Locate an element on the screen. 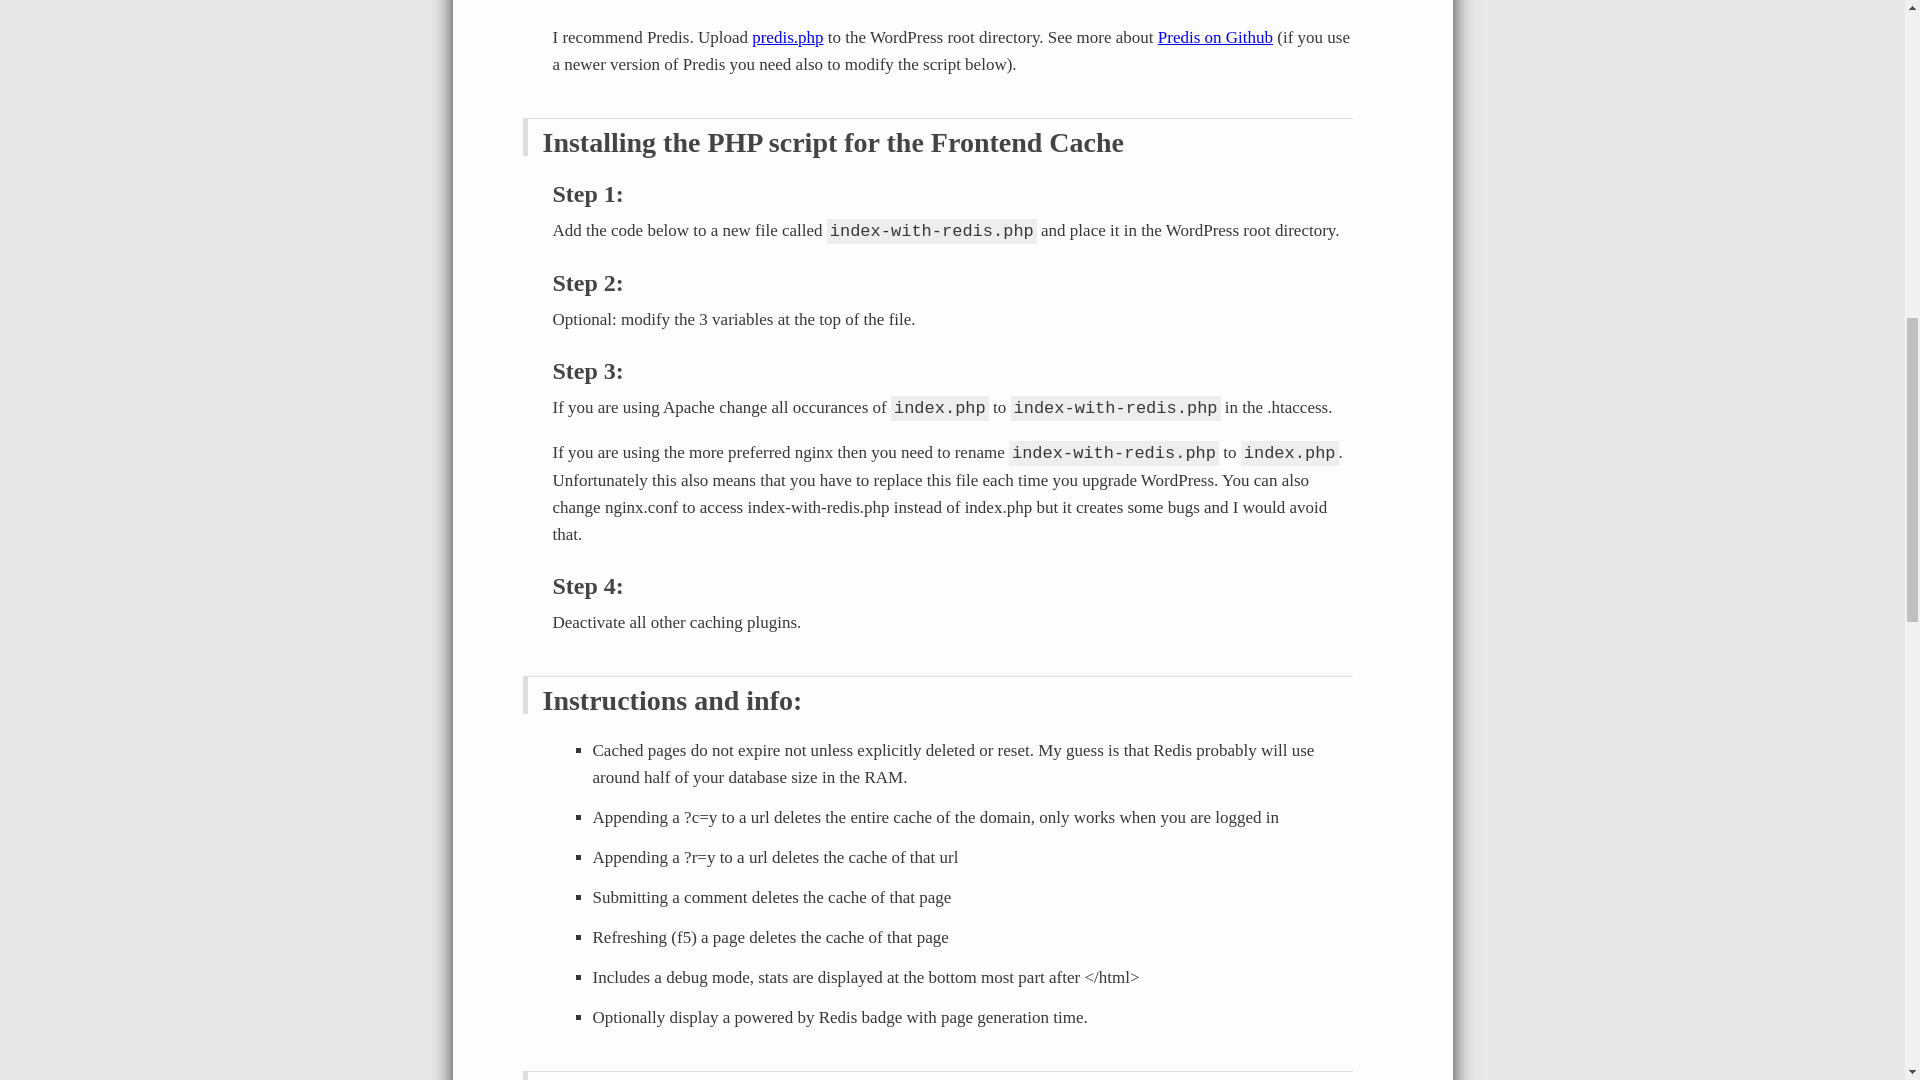 The height and width of the screenshot is (1080, 1920). predis.php is located at coordinates (788, 38).